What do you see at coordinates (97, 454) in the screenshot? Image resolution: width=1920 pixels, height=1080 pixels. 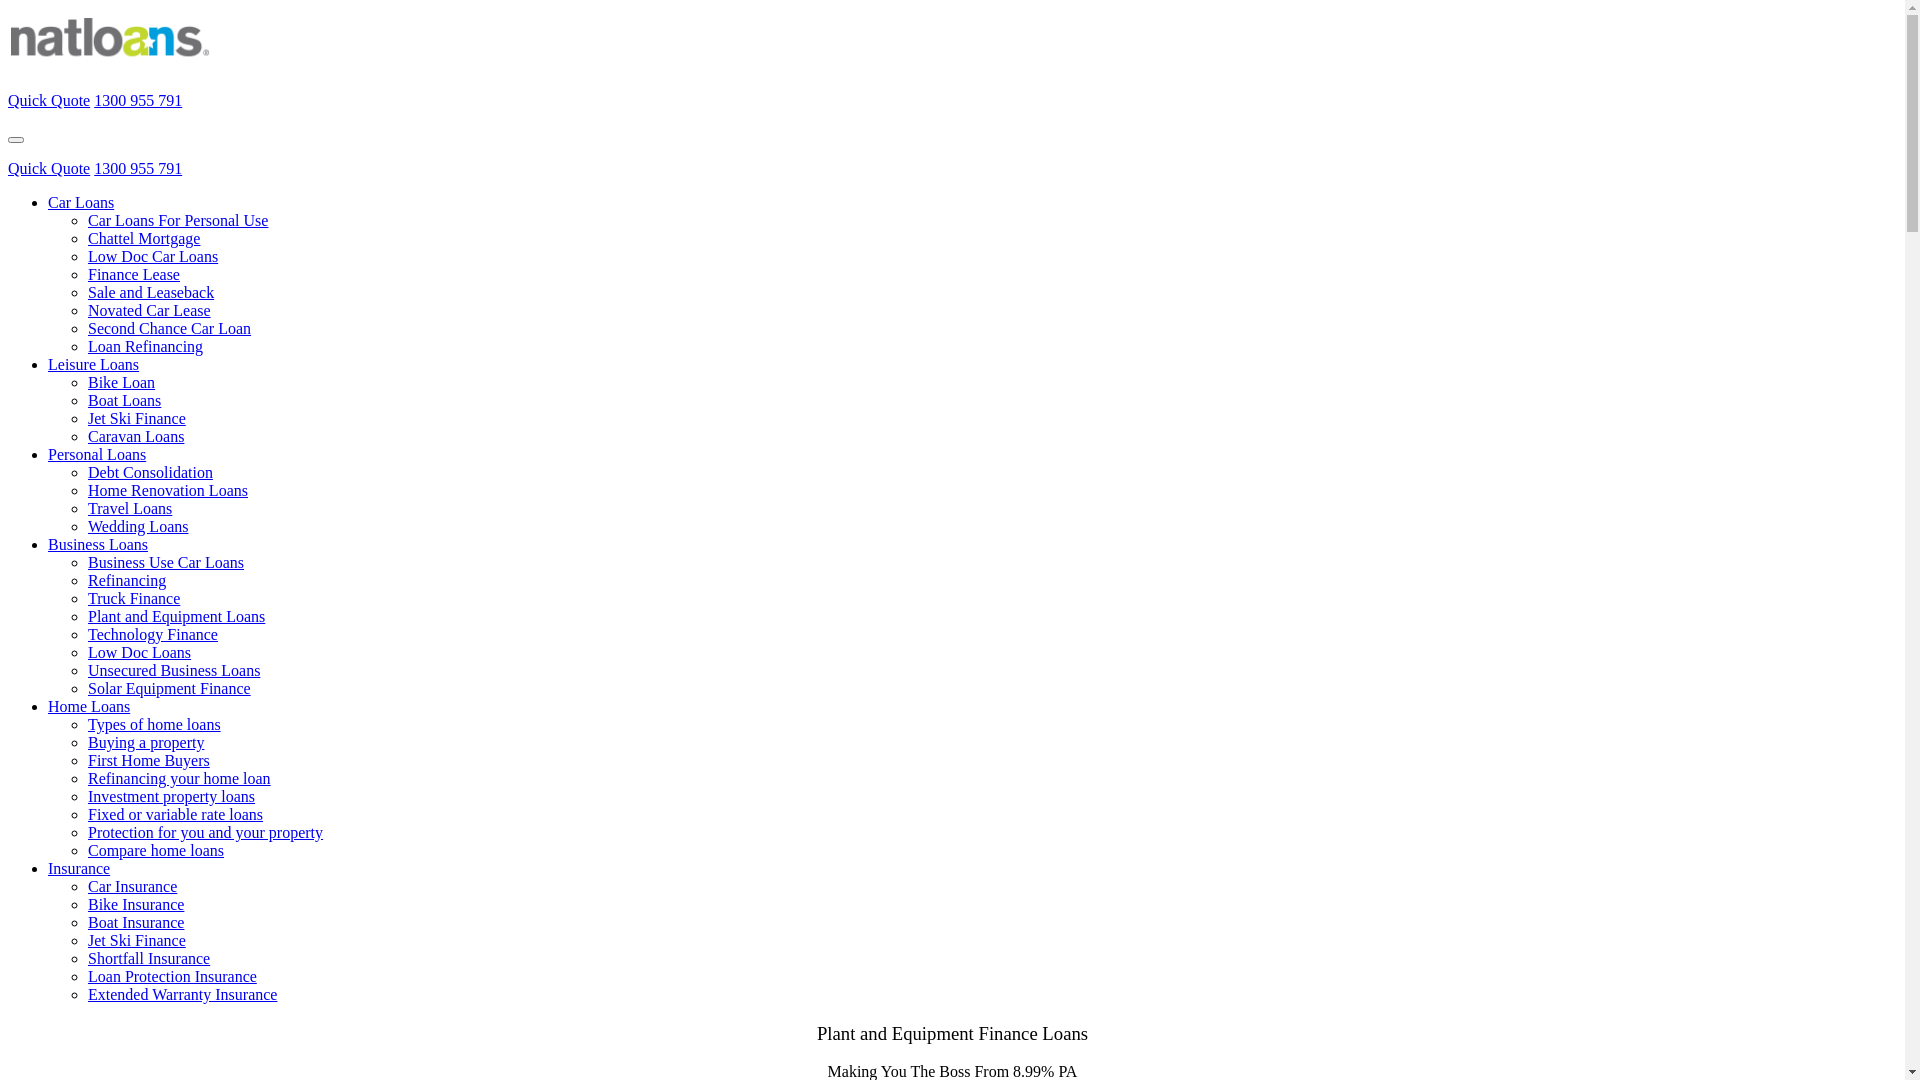 I see `Personal Loans` at bounding box center [97, 454].